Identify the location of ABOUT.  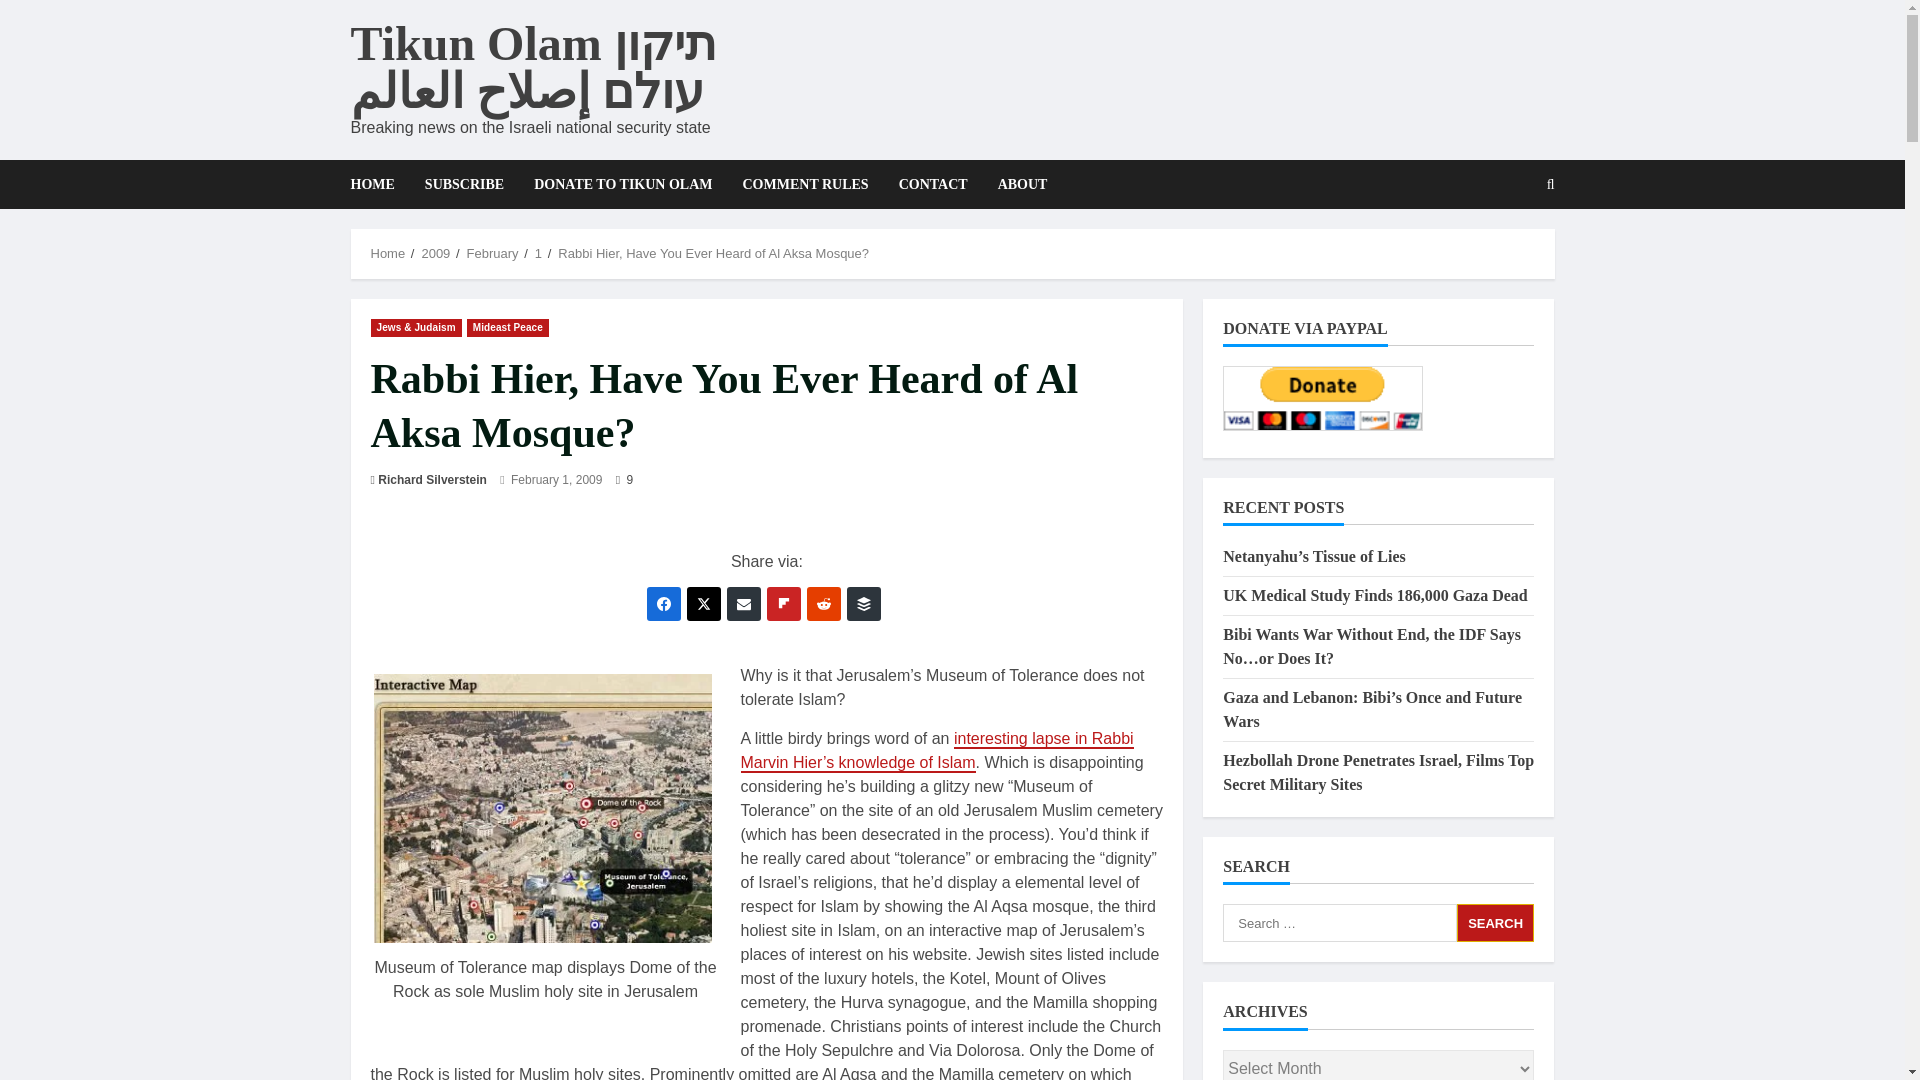
(1016, 184).